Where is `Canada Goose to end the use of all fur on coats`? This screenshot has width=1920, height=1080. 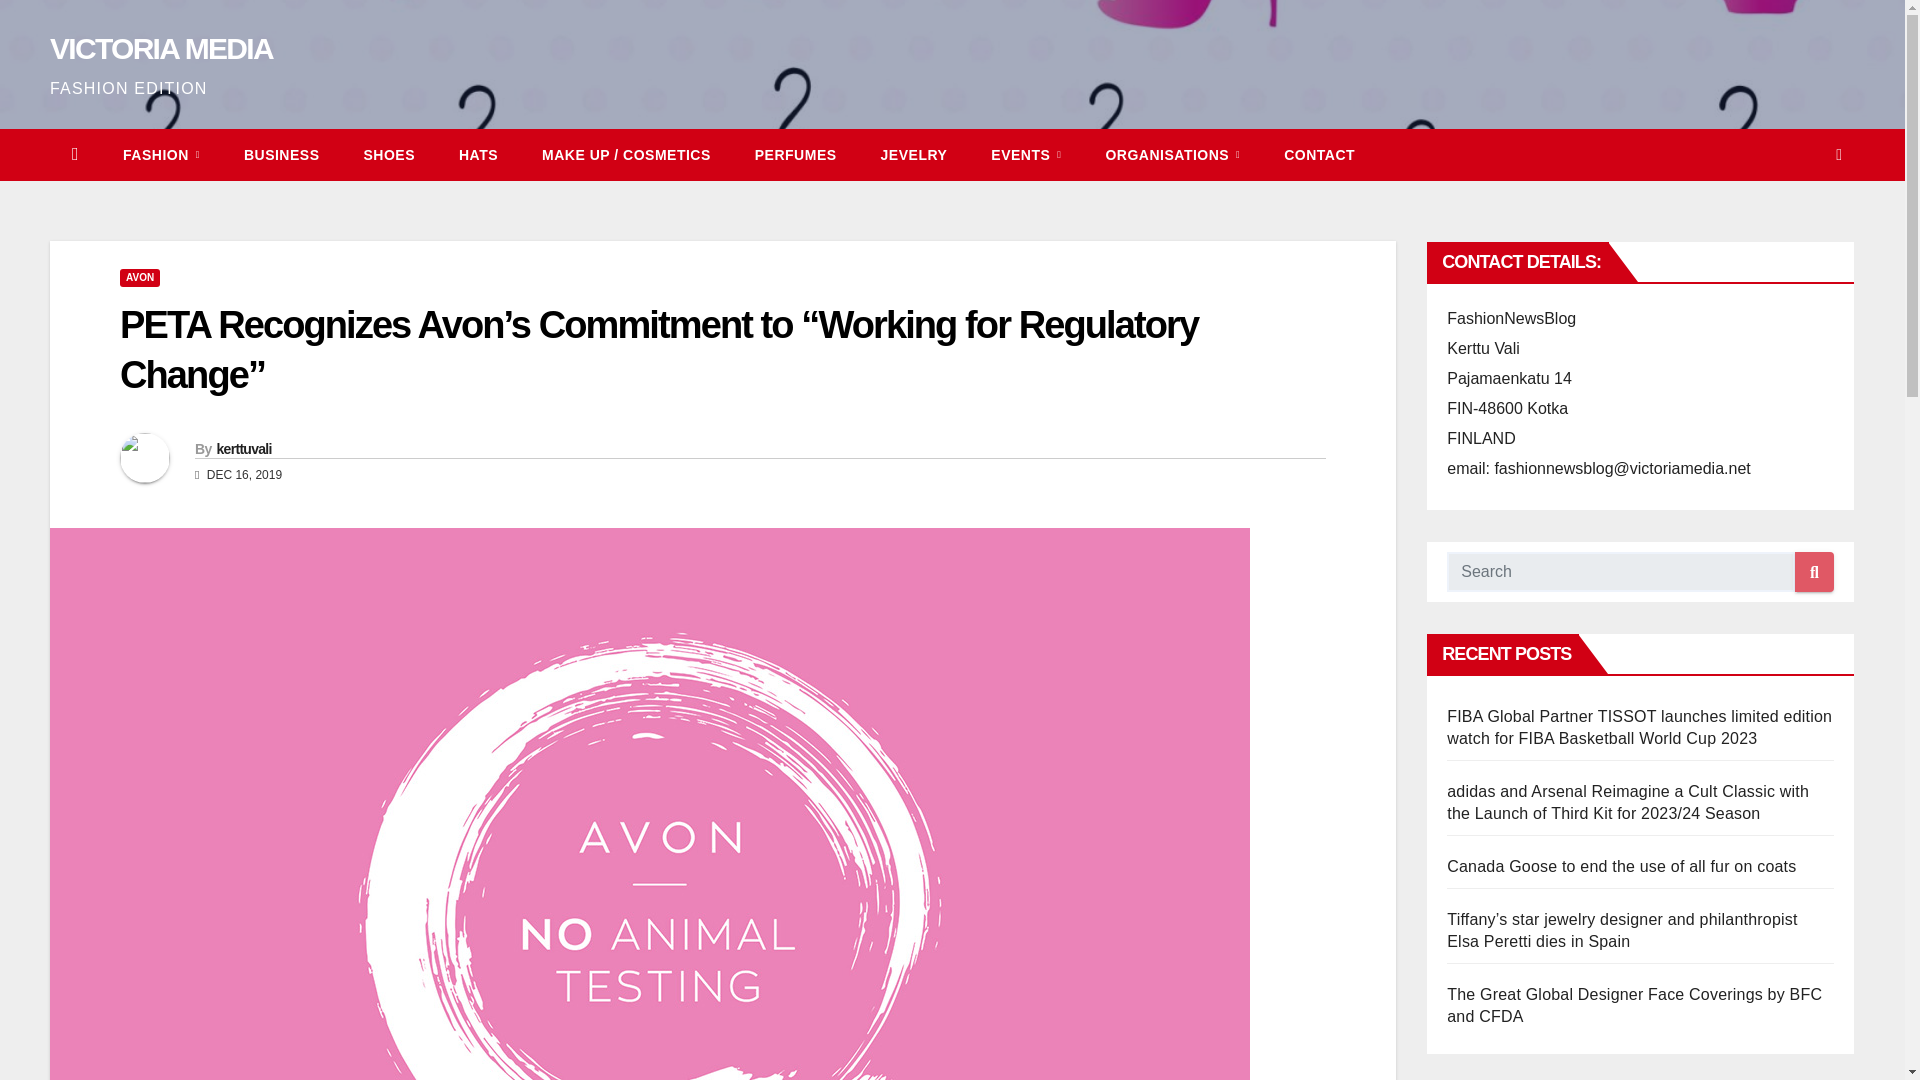
Canada Goose to end the use of all fur on coats is located at coordinates (1621, 866).